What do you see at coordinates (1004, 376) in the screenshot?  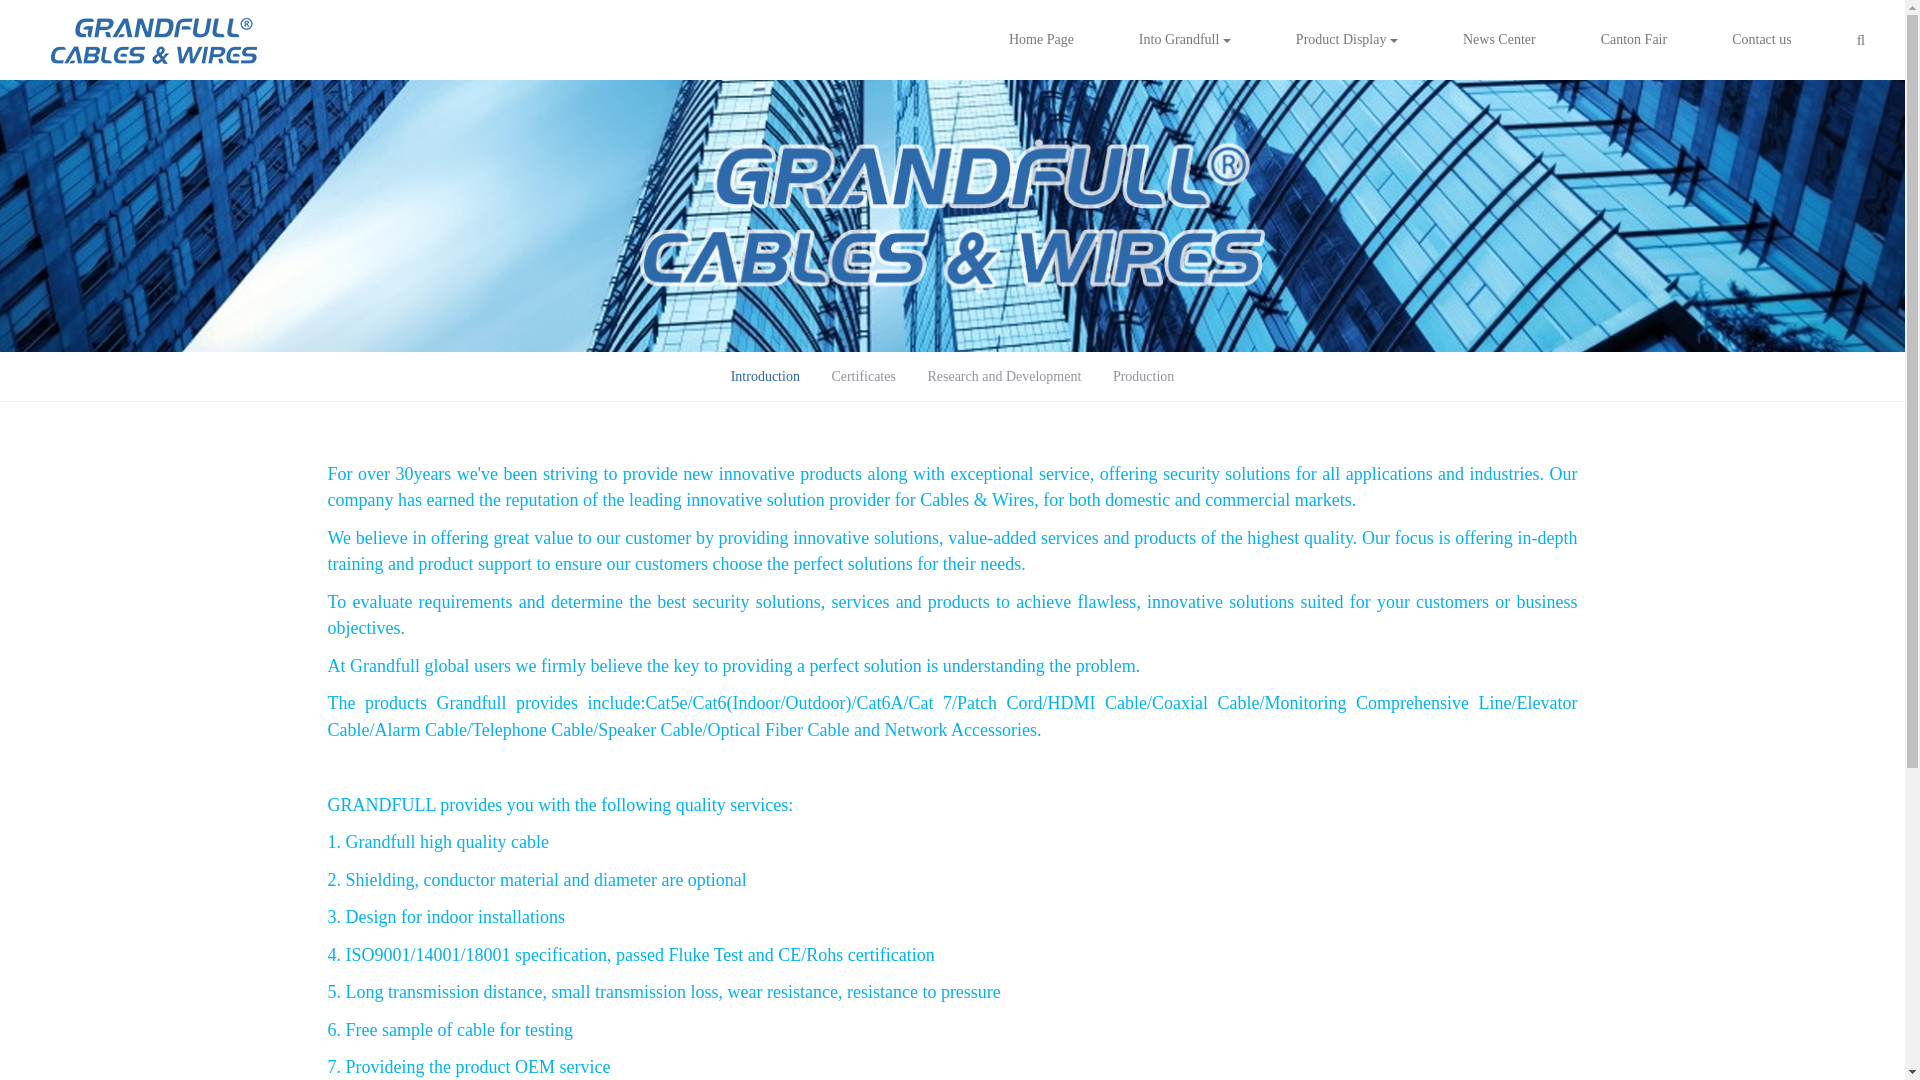 I see `Research and Development` at bounding box center [1004, 376].